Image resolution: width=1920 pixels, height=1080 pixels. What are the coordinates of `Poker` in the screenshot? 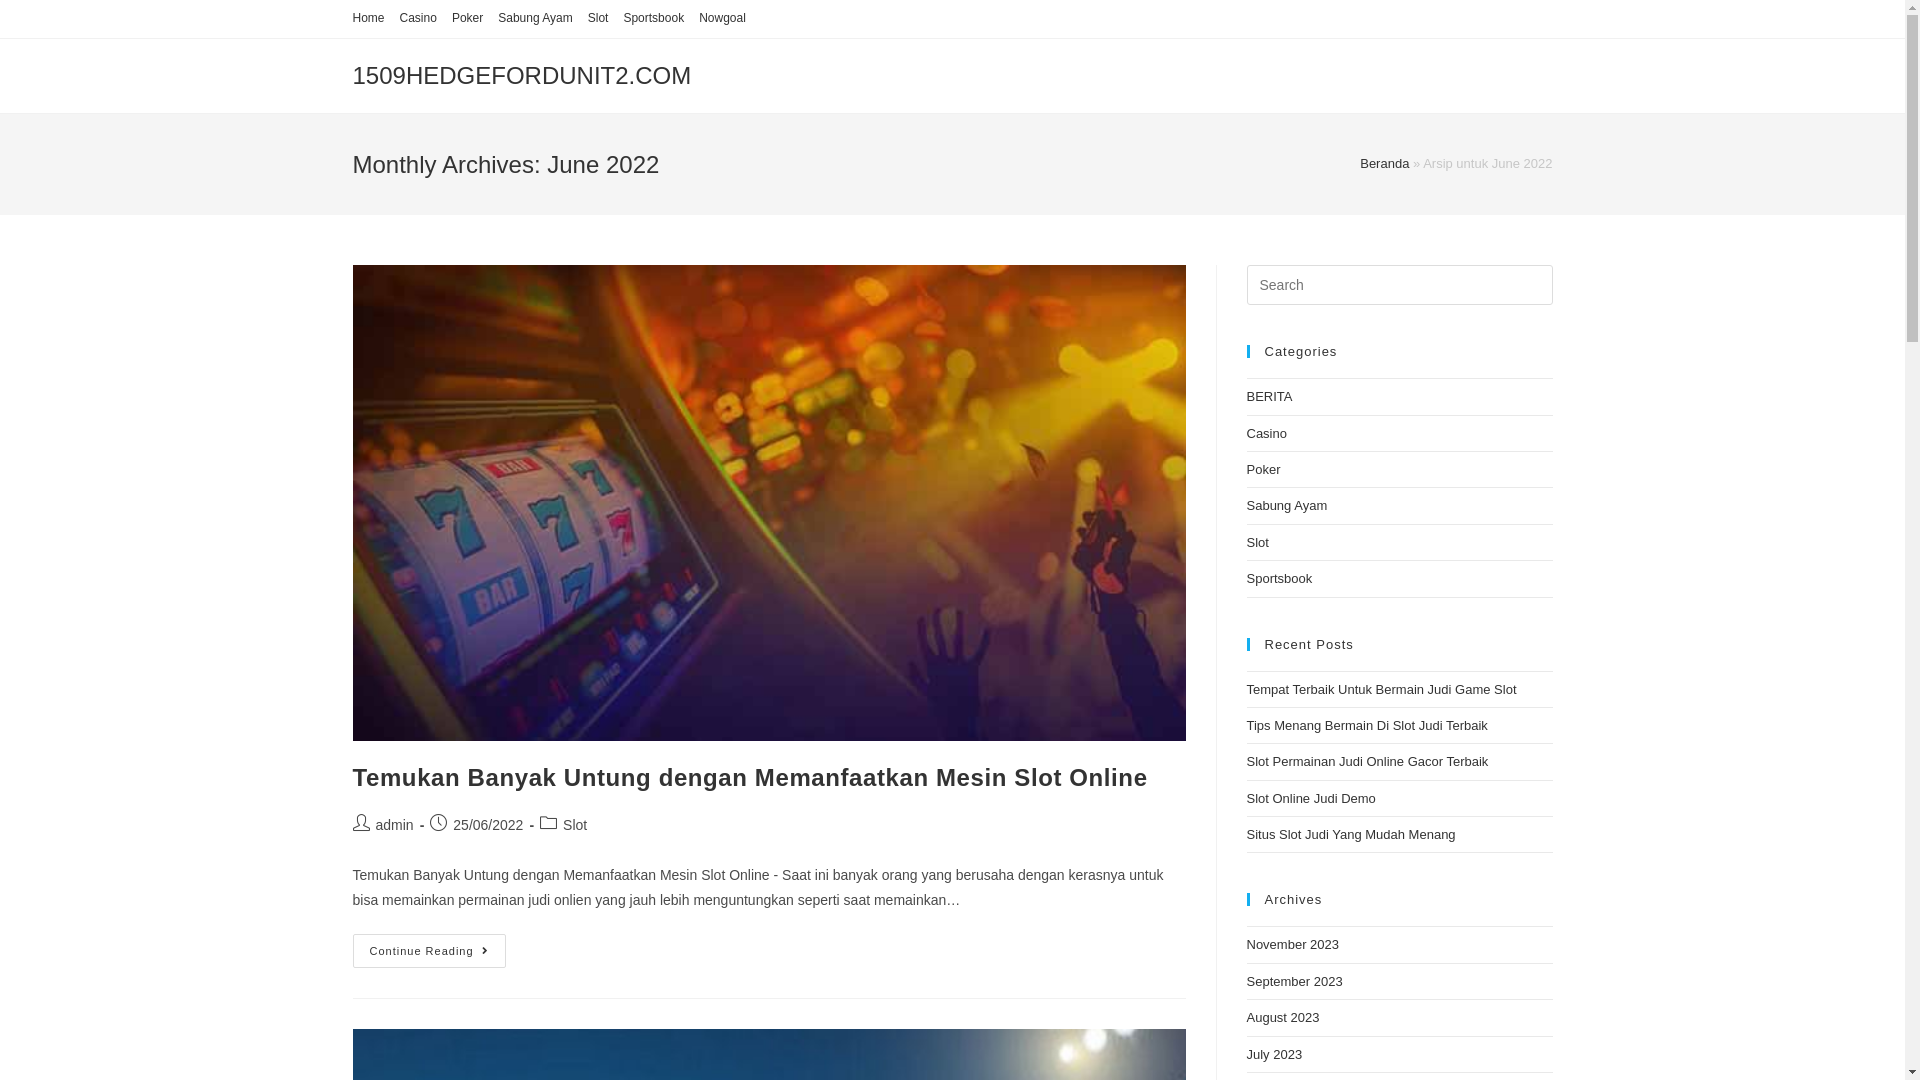 It's located at (1263, 470).